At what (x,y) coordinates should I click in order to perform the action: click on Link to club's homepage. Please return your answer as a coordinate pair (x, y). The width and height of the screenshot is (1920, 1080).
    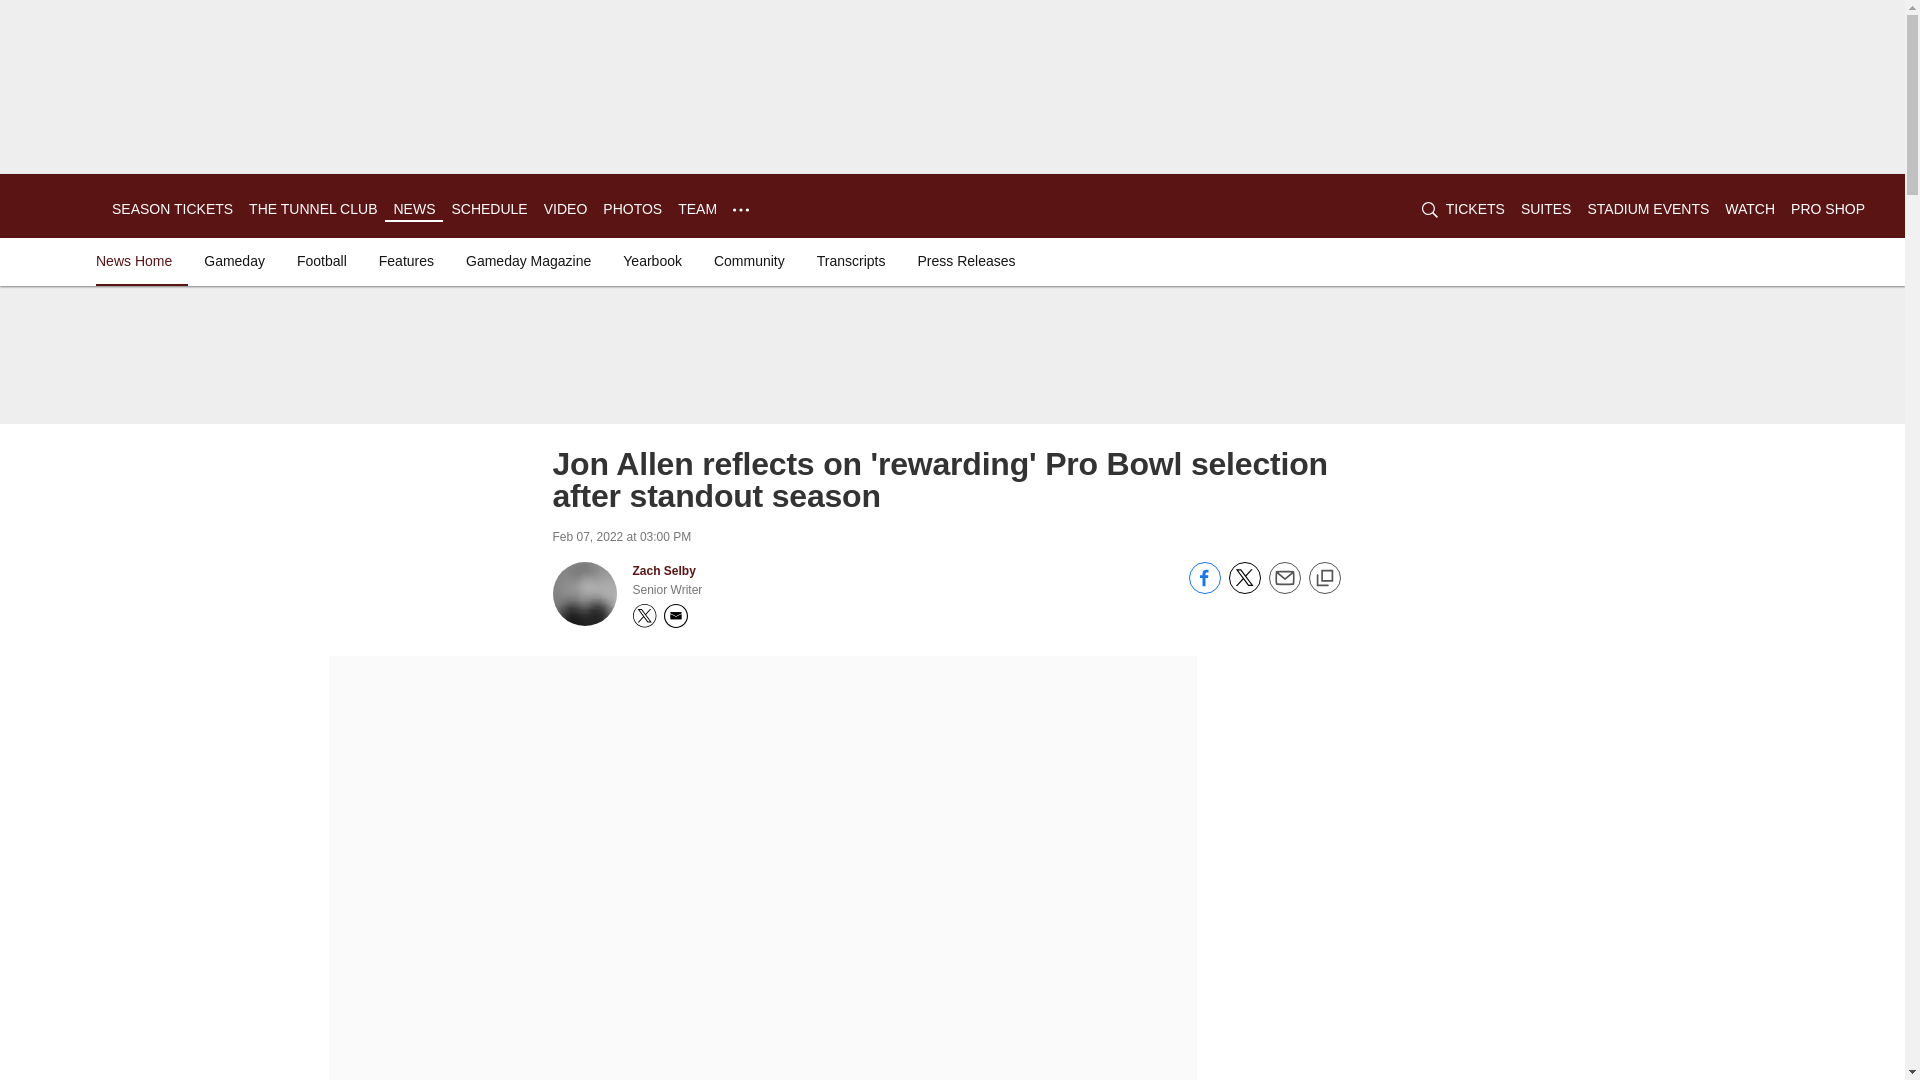
    Looking at the image, I should click on (56, 206).